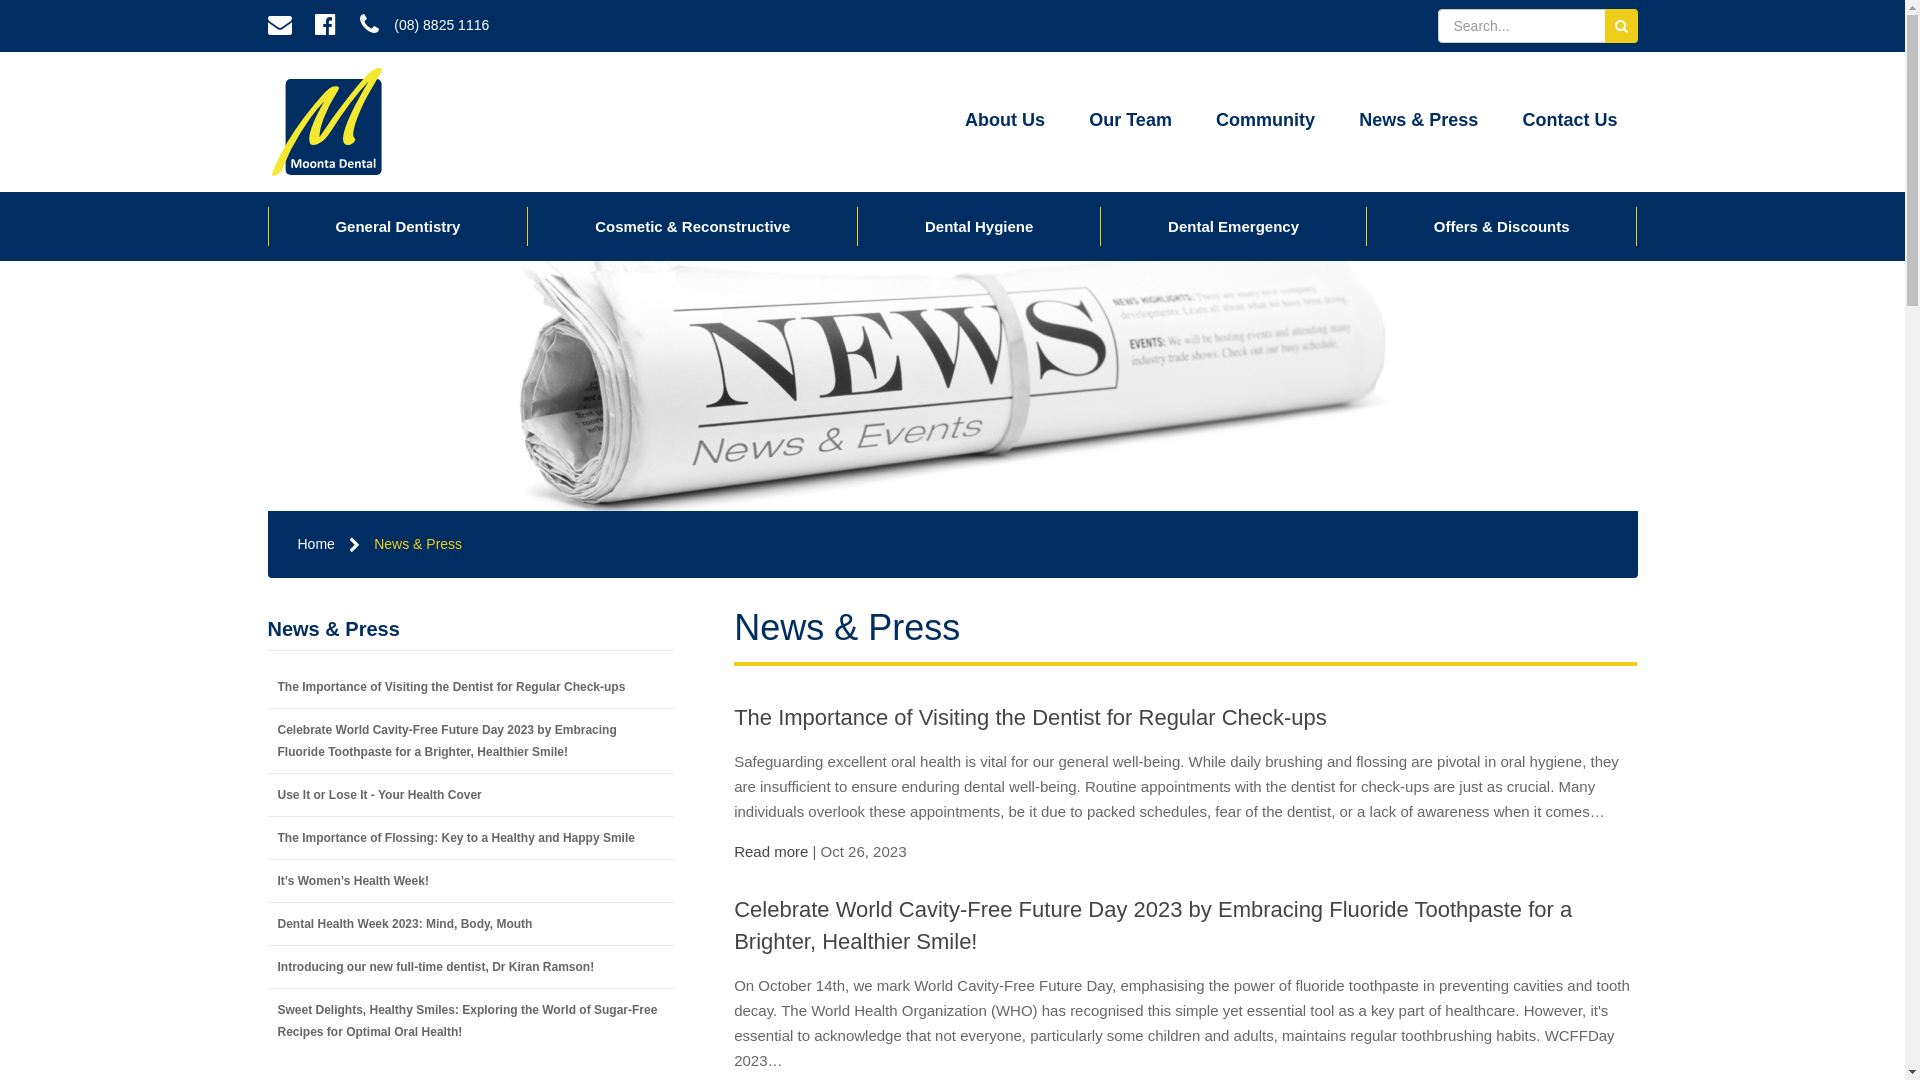 The width and height of the screenshot is (1920, 1080). I want to click on Check out our Facebook page, so click(326, 26).